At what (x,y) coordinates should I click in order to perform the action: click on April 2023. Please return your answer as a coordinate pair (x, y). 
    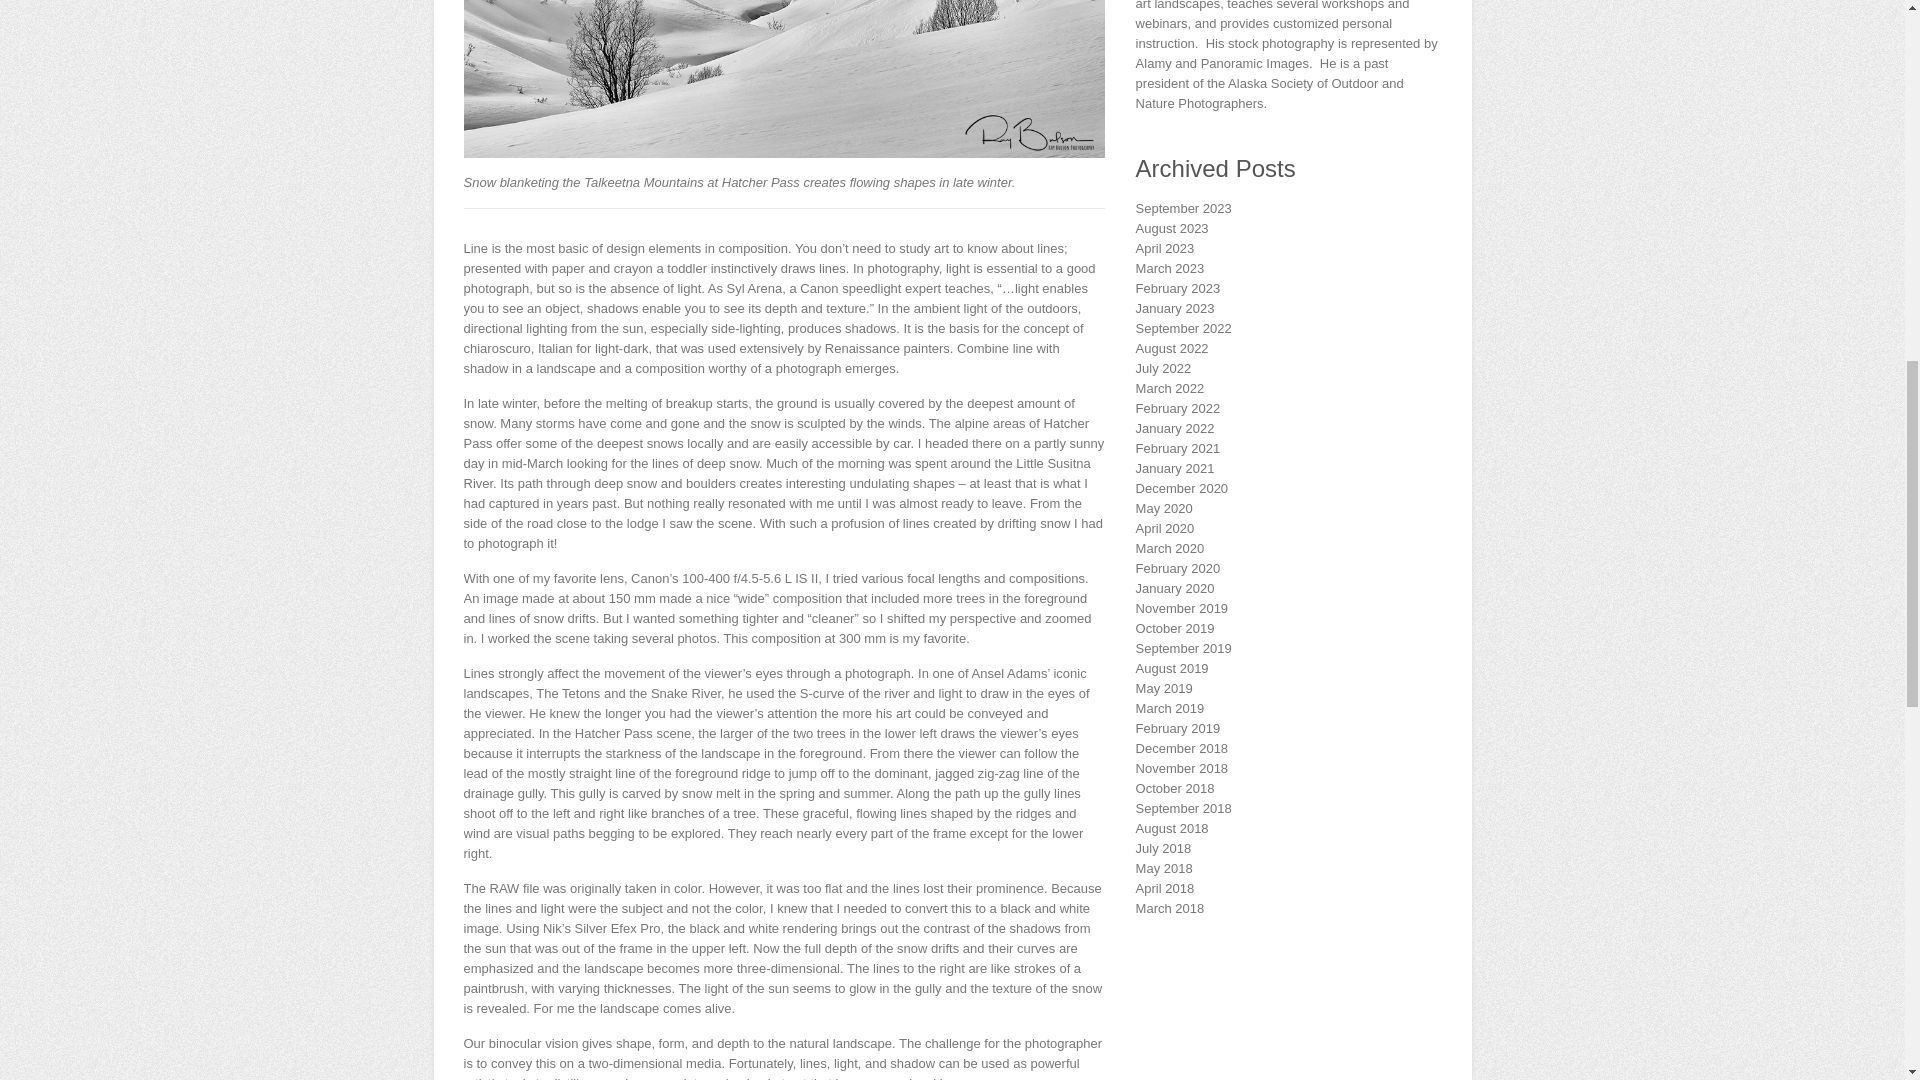
    Looking at the image, I should click on (1165, 248).